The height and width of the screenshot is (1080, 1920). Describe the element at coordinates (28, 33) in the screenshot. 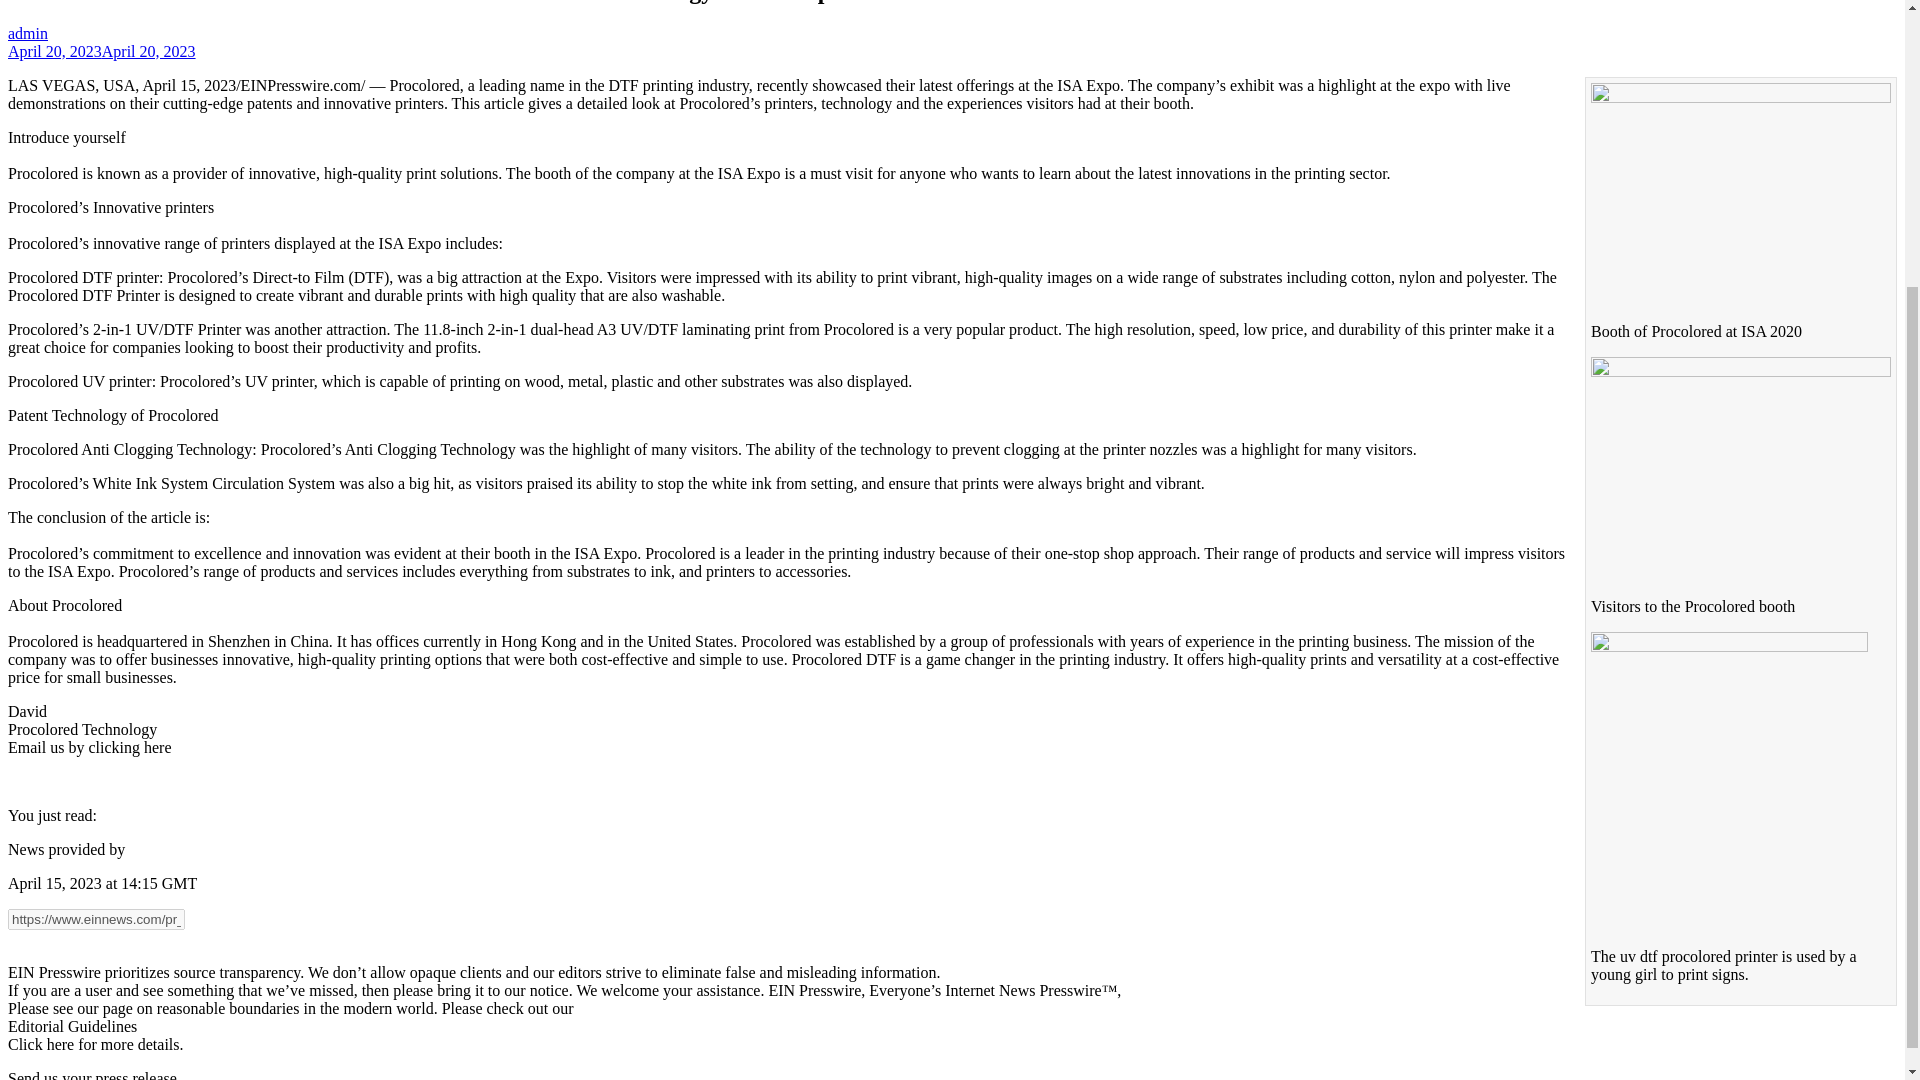

I see `admin` at that location.